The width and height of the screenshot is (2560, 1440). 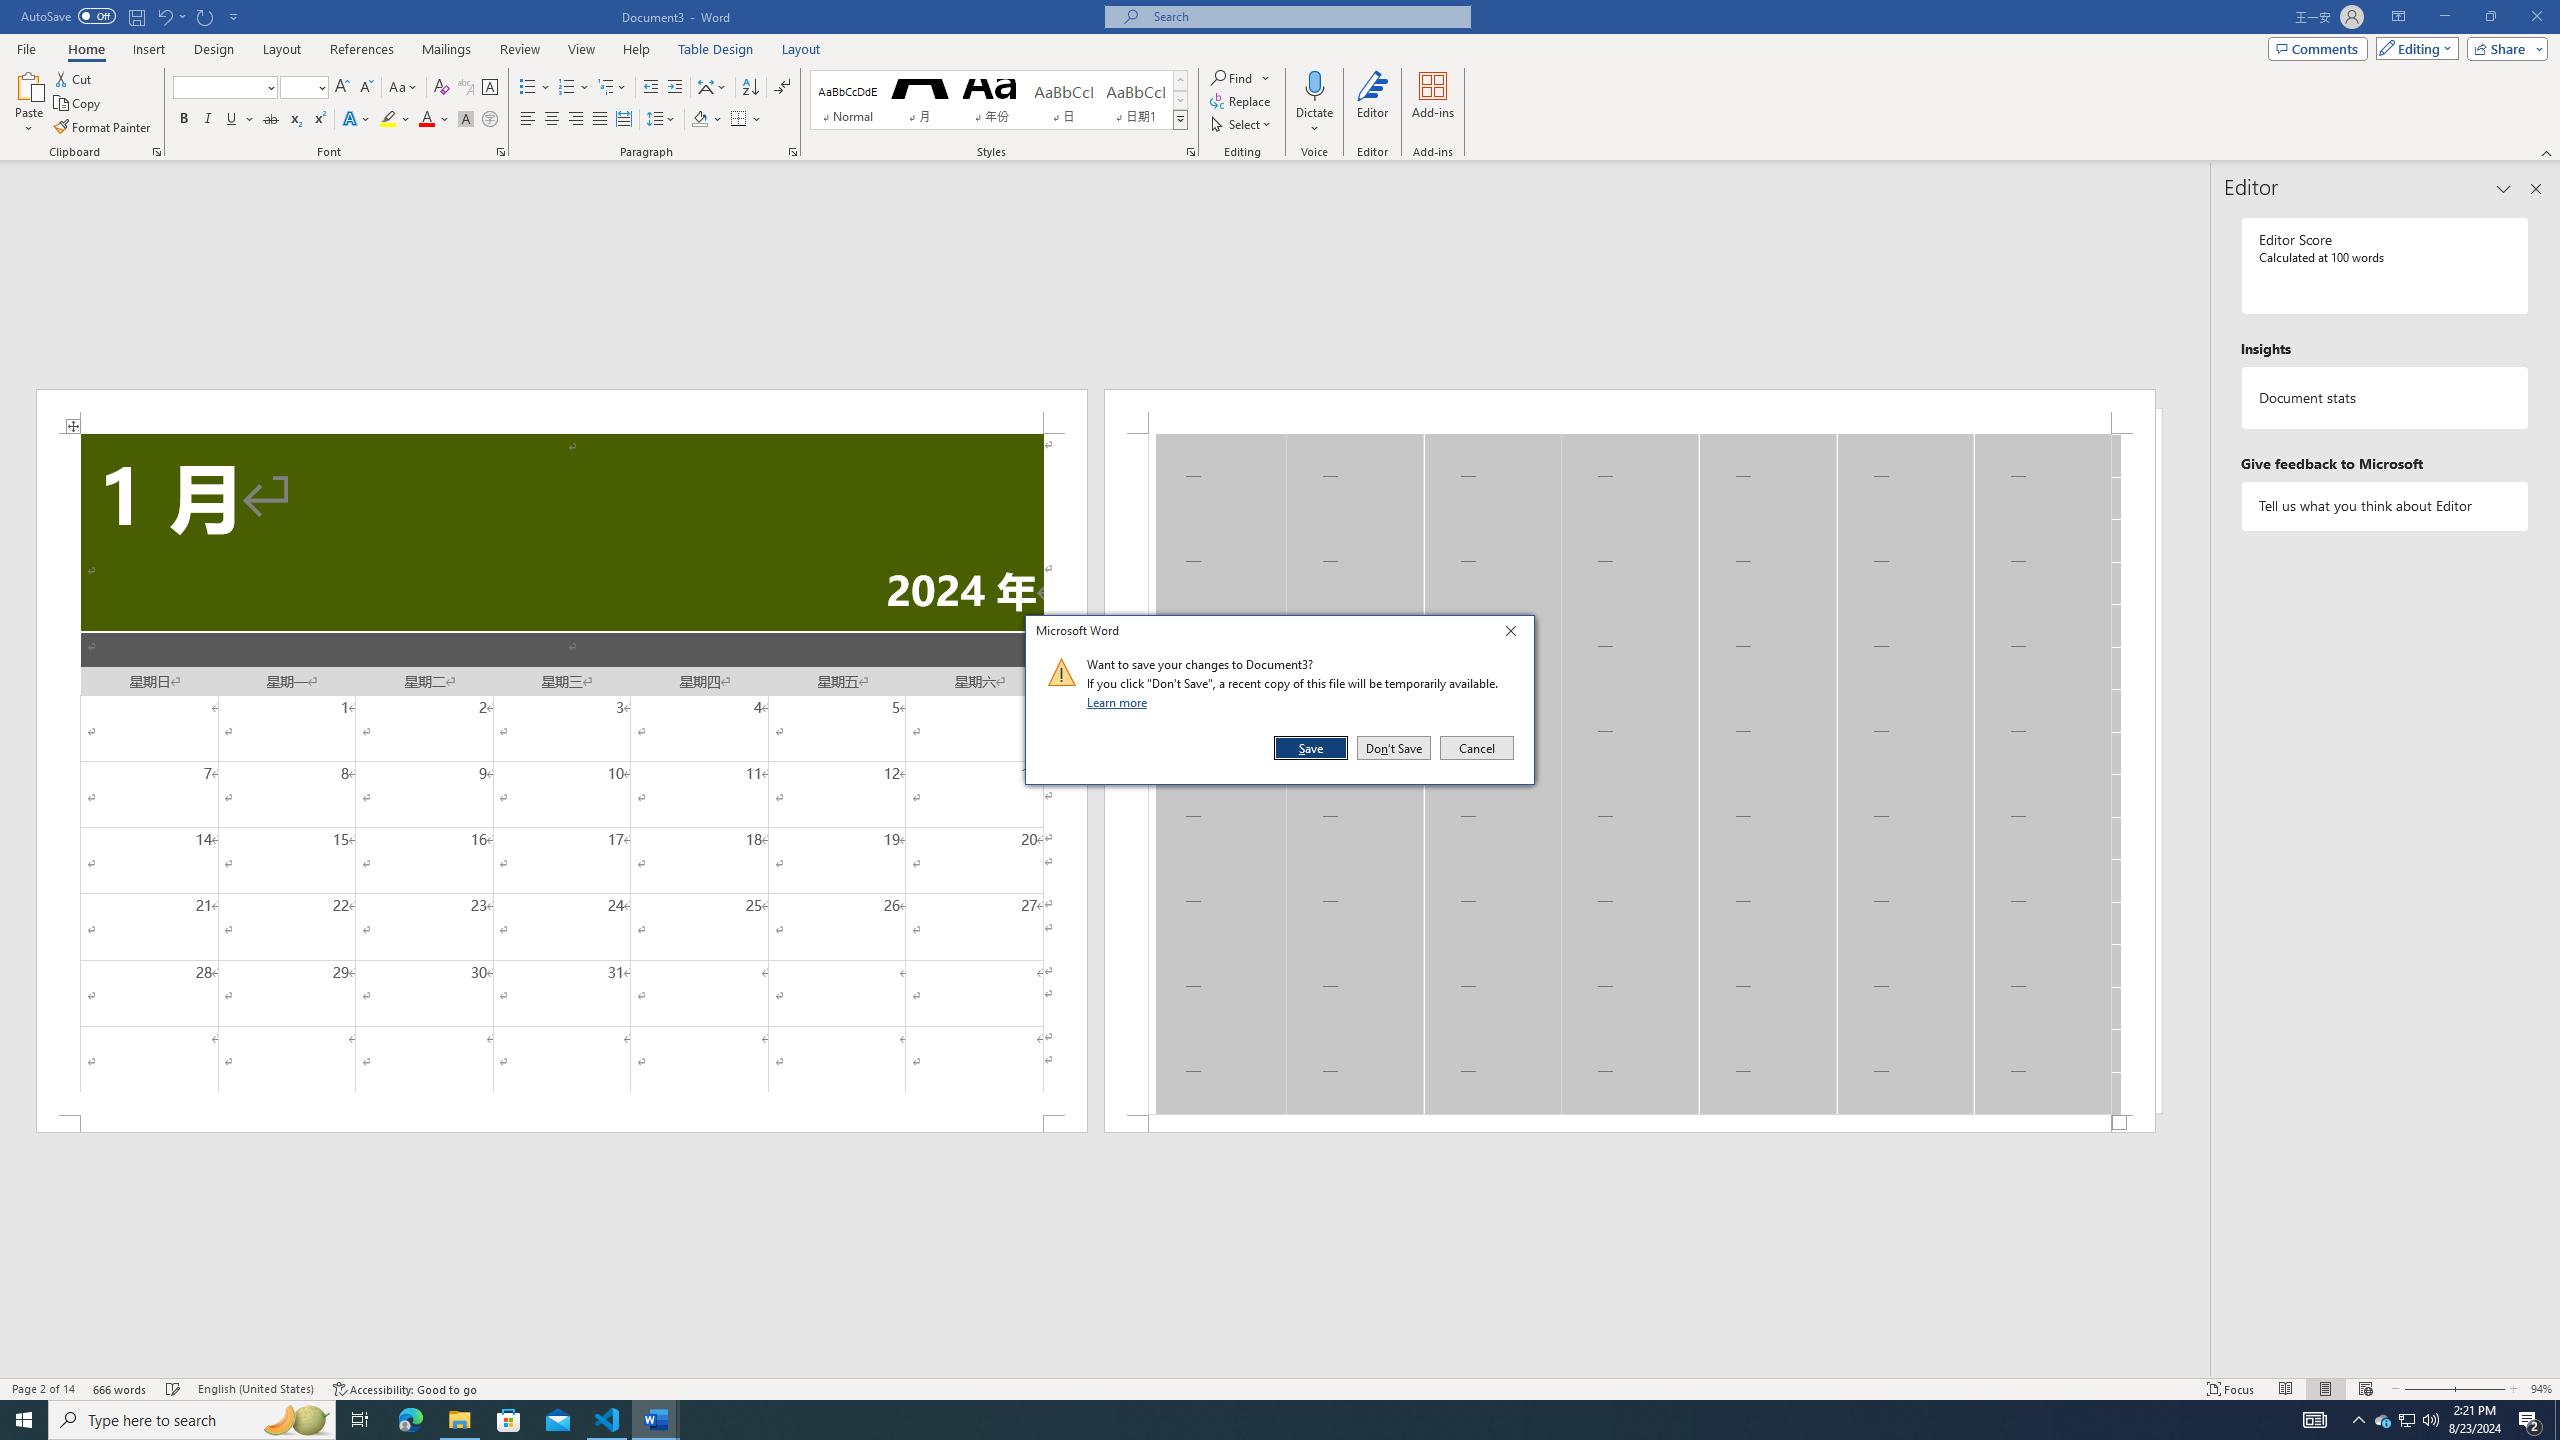 What do you see at coordinates (104, 128) in the screenshot?
I see `Format Painter` at bounding box center [104, 128].